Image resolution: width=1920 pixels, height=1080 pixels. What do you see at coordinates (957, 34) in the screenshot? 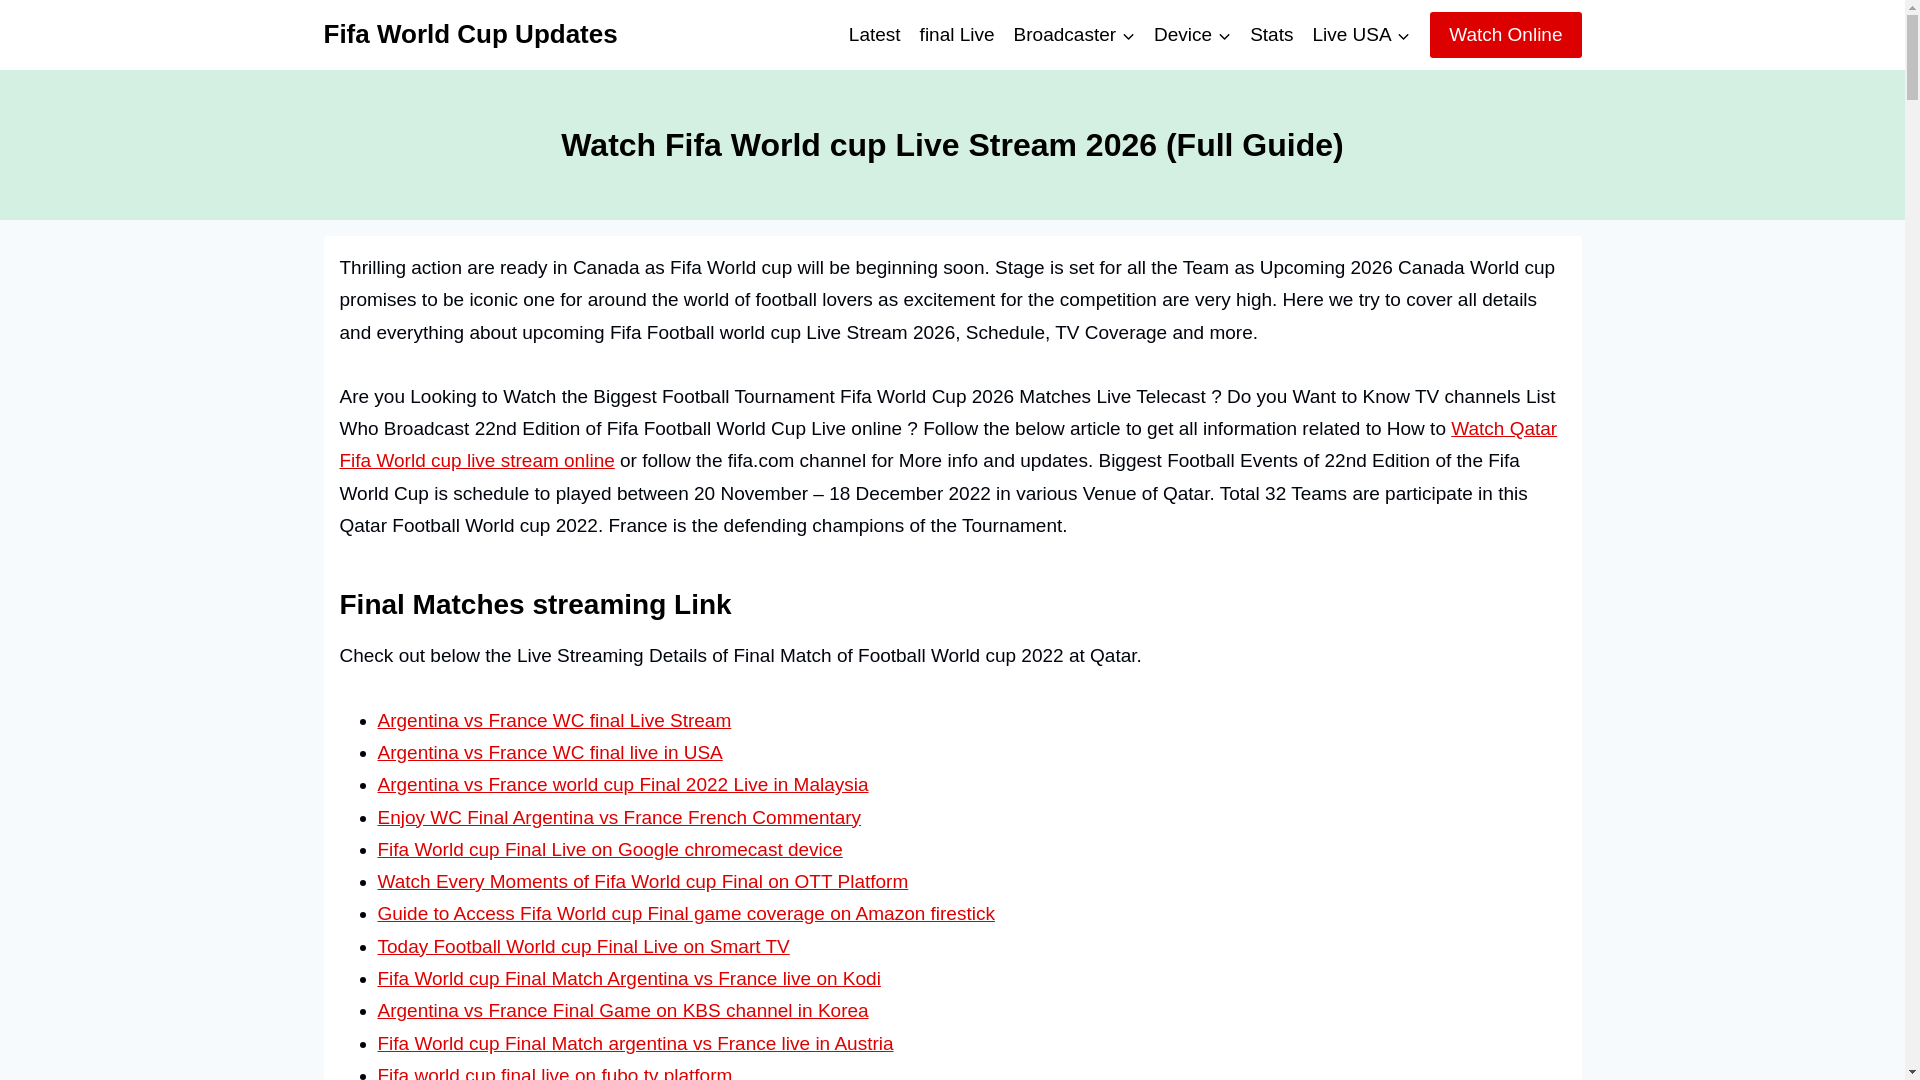
I see `womens World cup Live Stream 2023` at bounding box center [957, 34].